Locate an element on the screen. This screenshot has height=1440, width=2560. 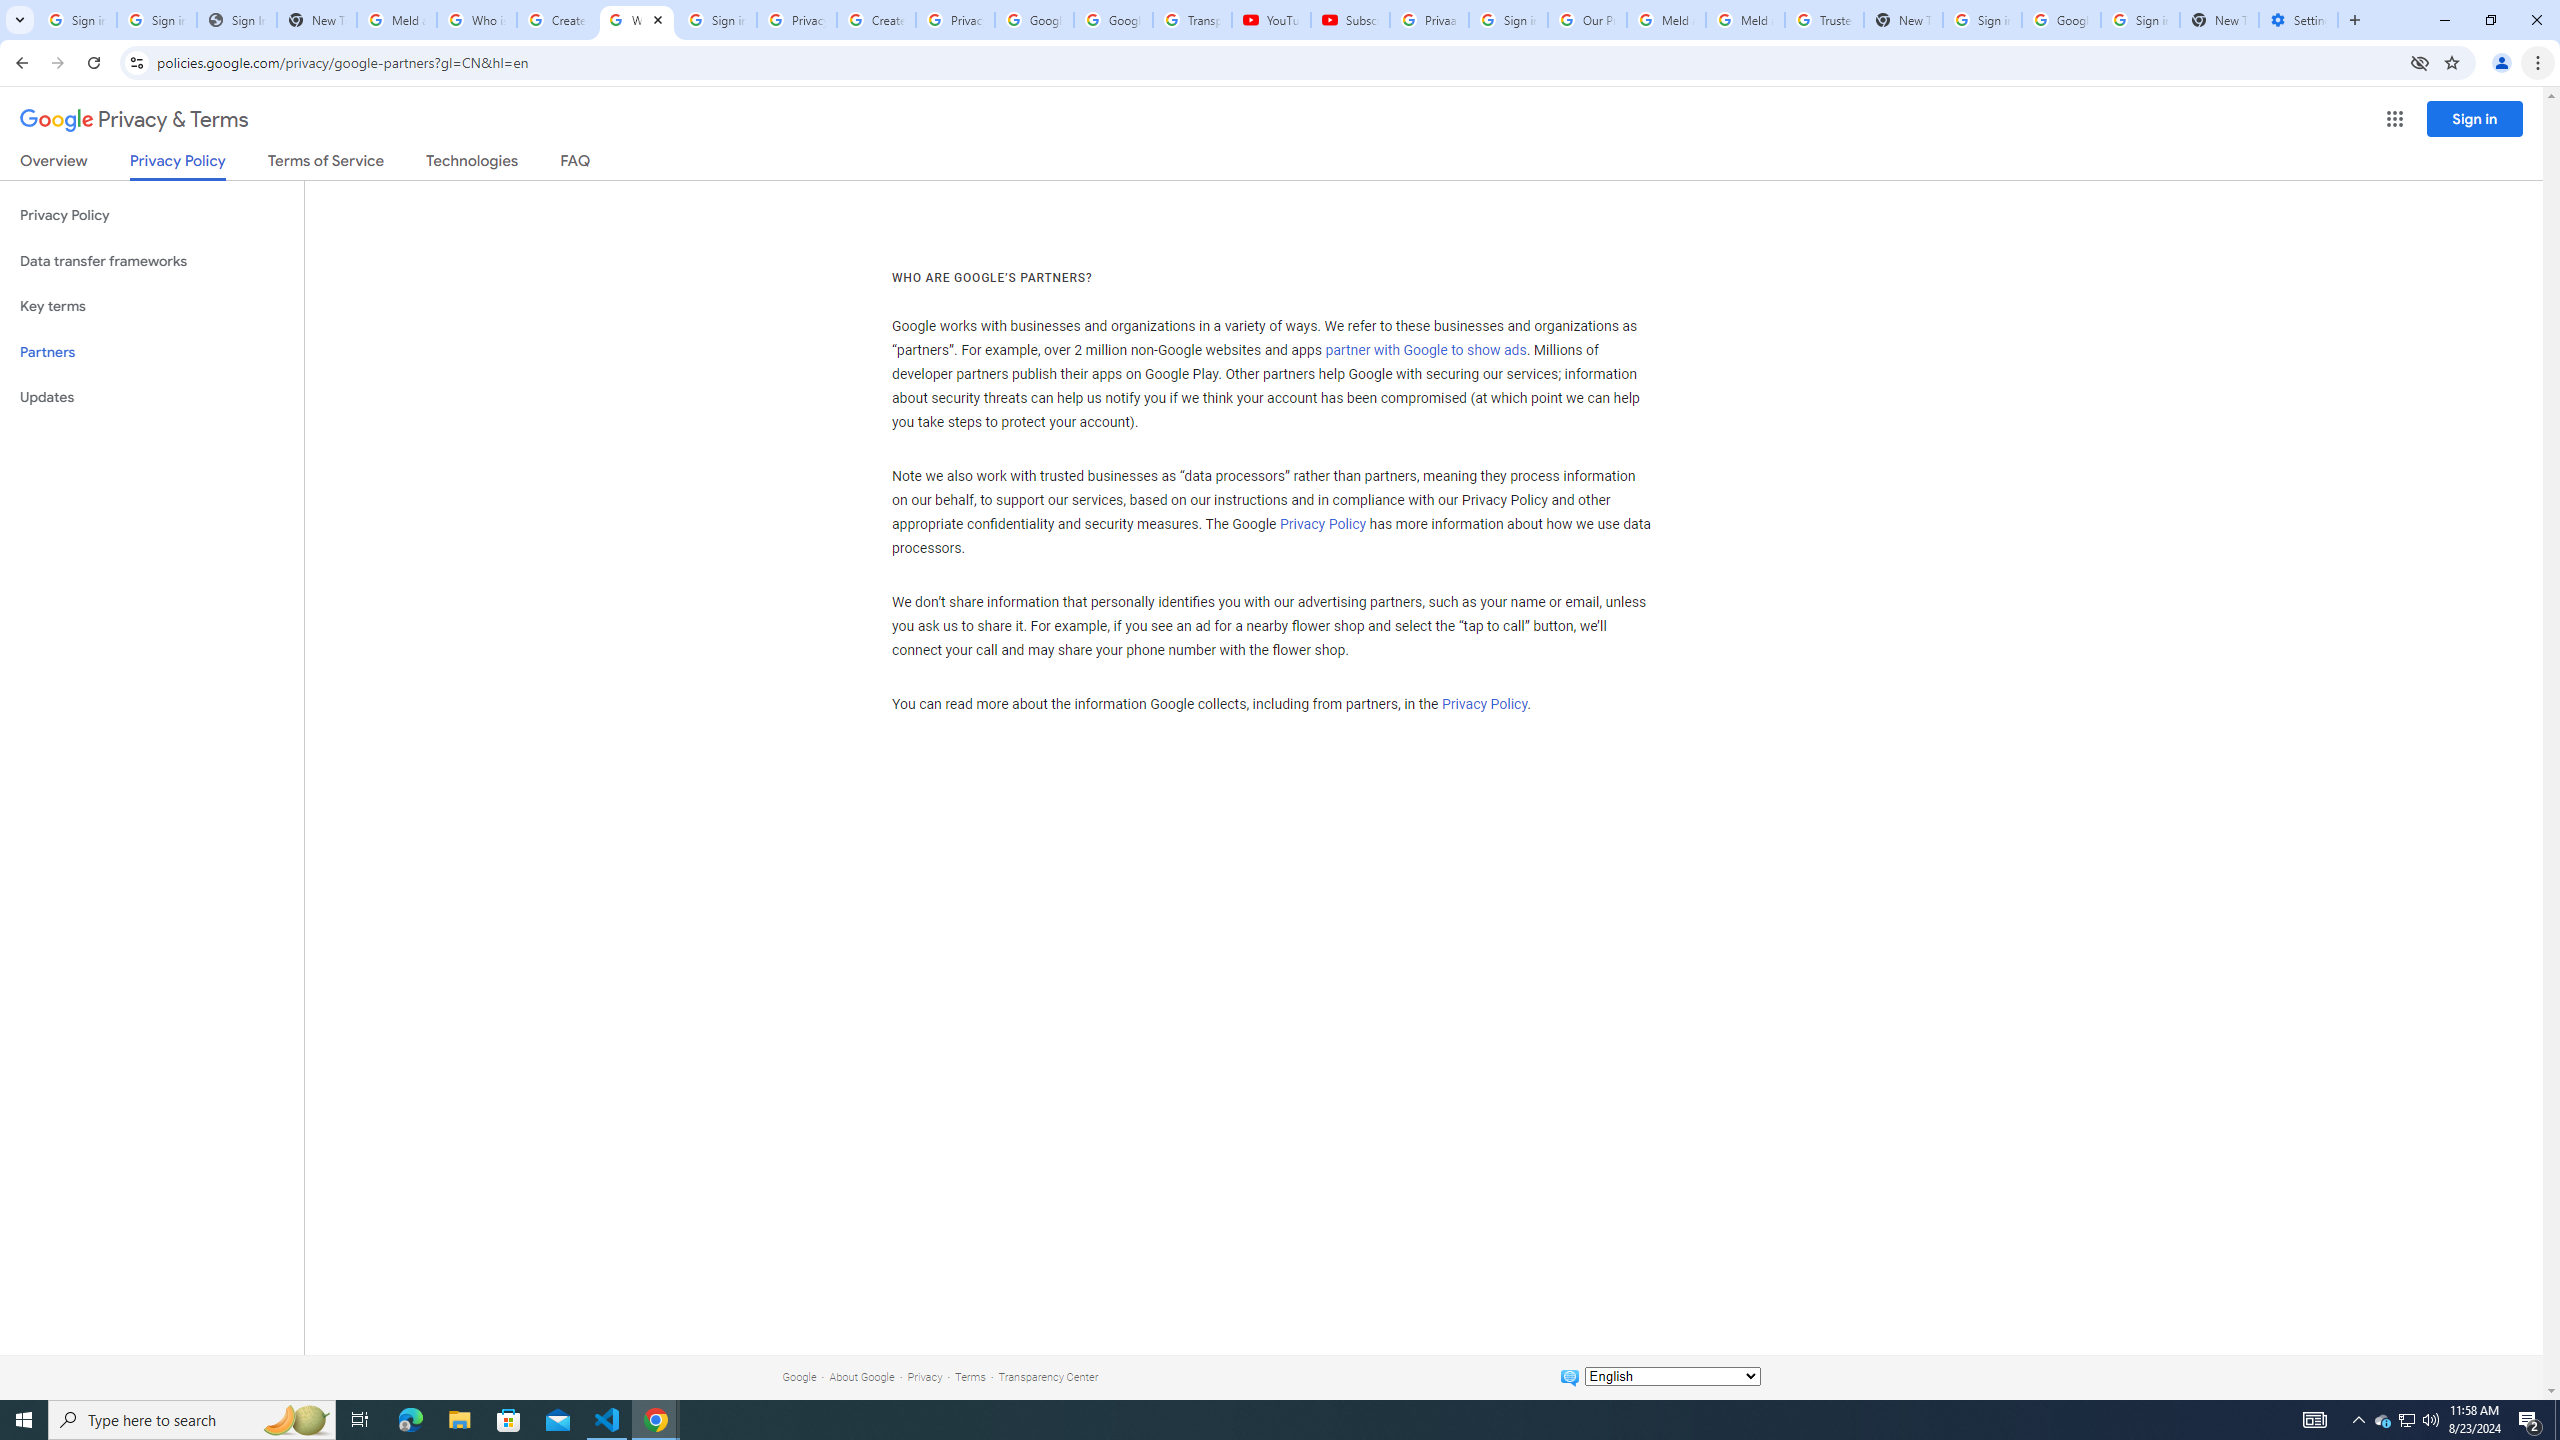
Change language: is located at coordinates (1672, 1376).